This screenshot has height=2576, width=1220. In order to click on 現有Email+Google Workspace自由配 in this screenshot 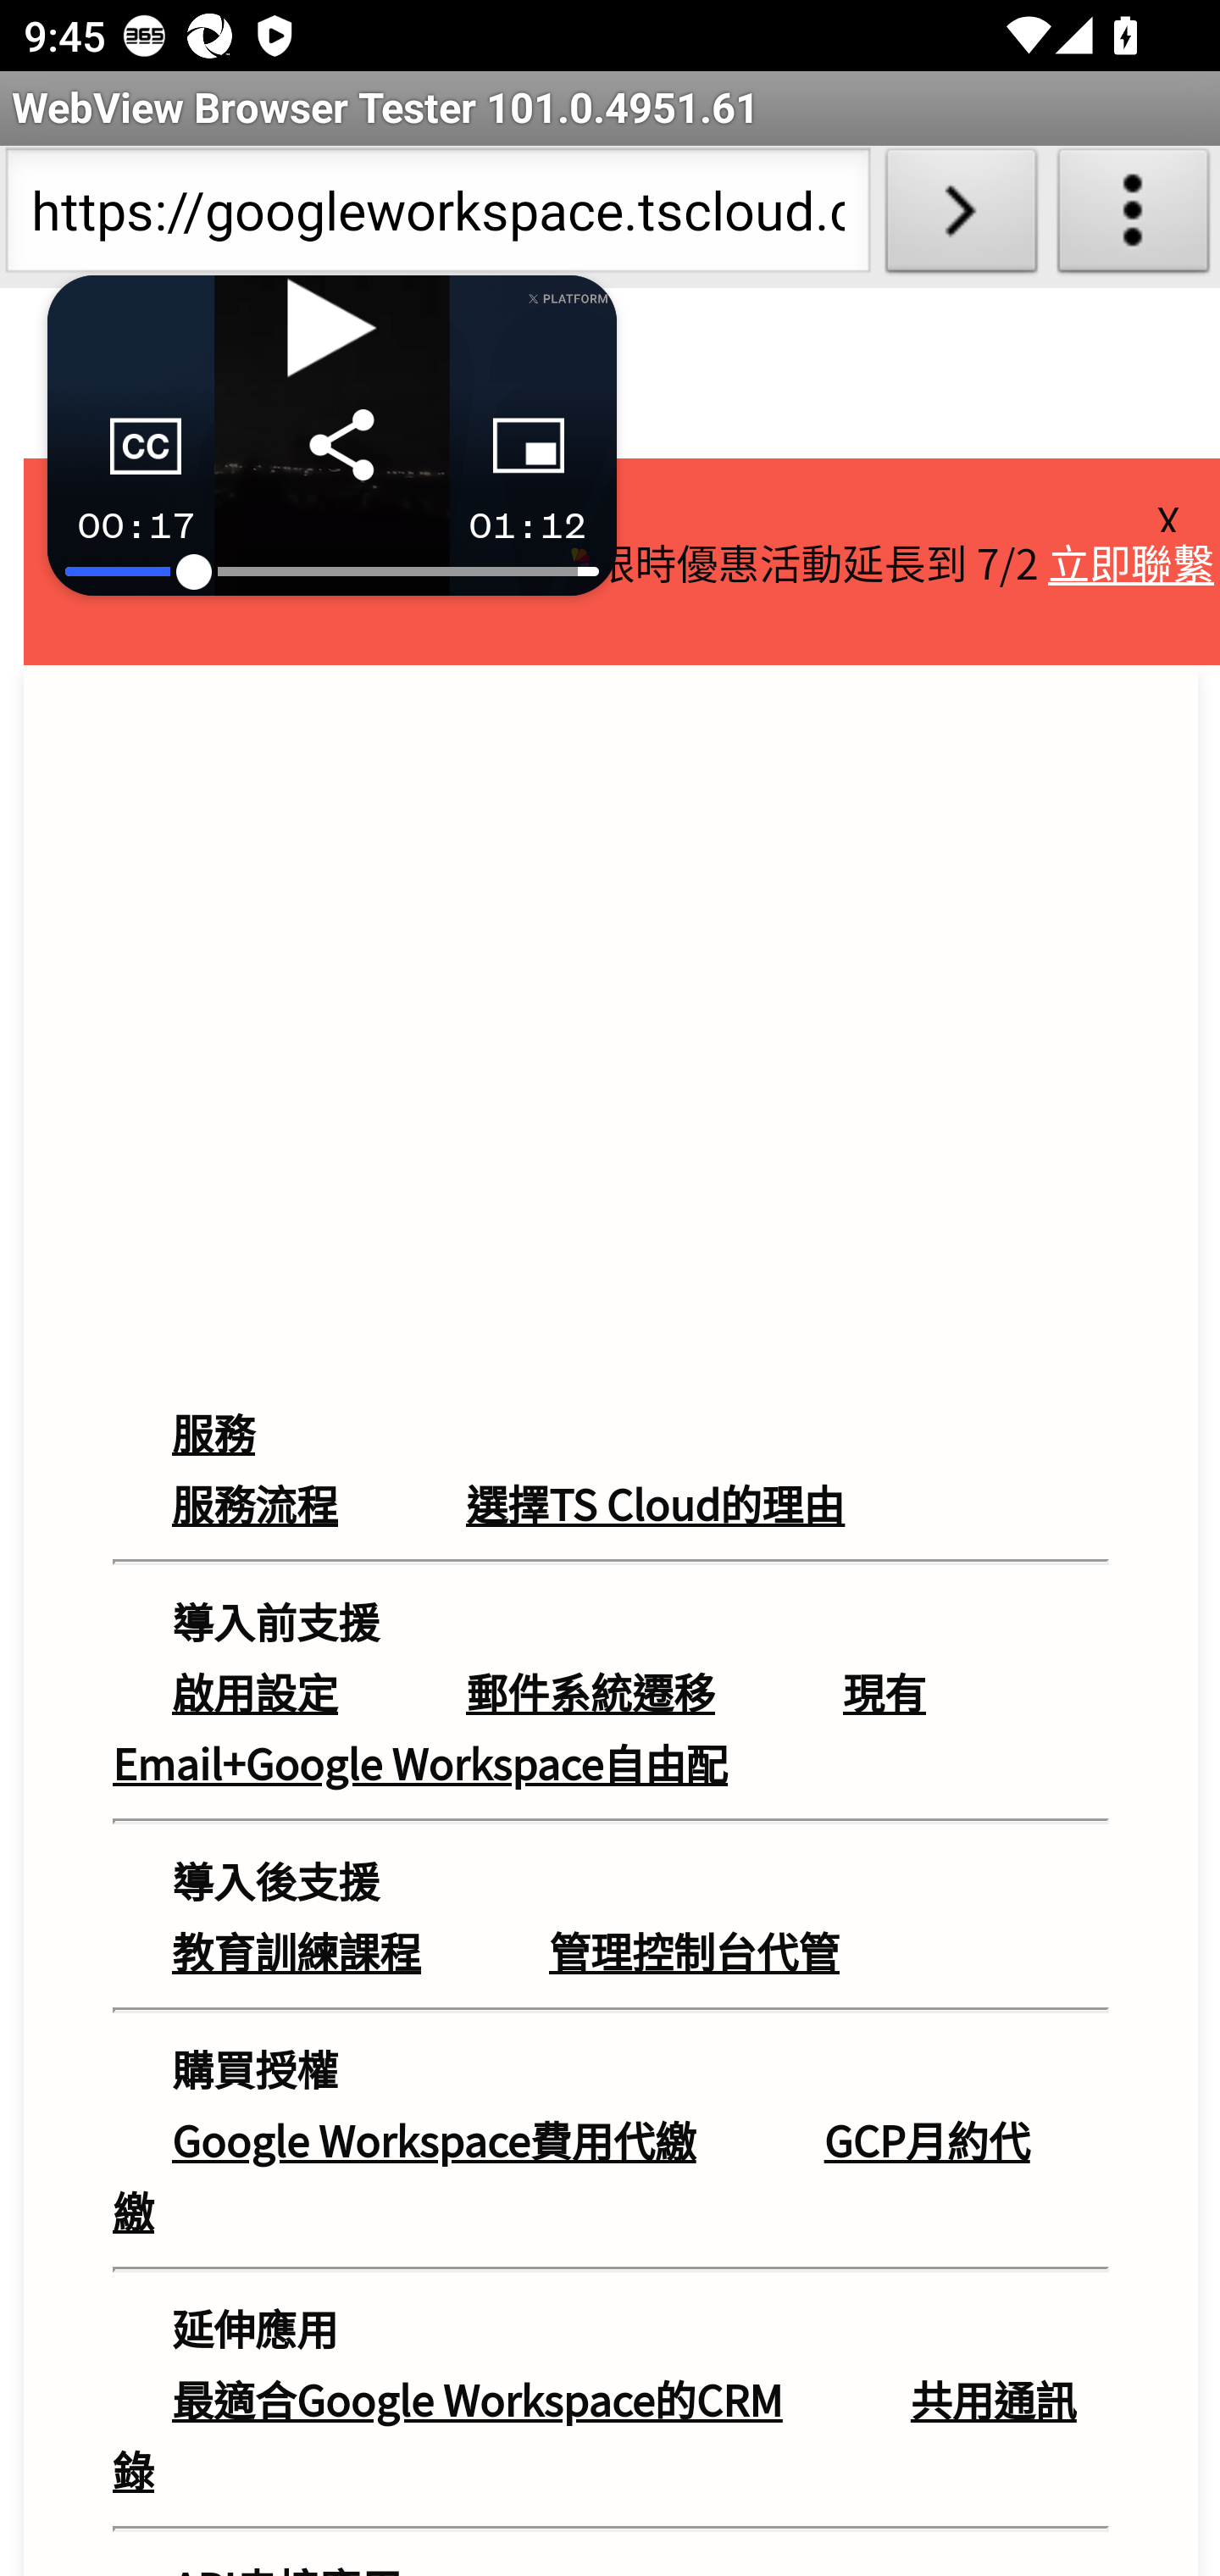, I will do `click(519, 1728)`.